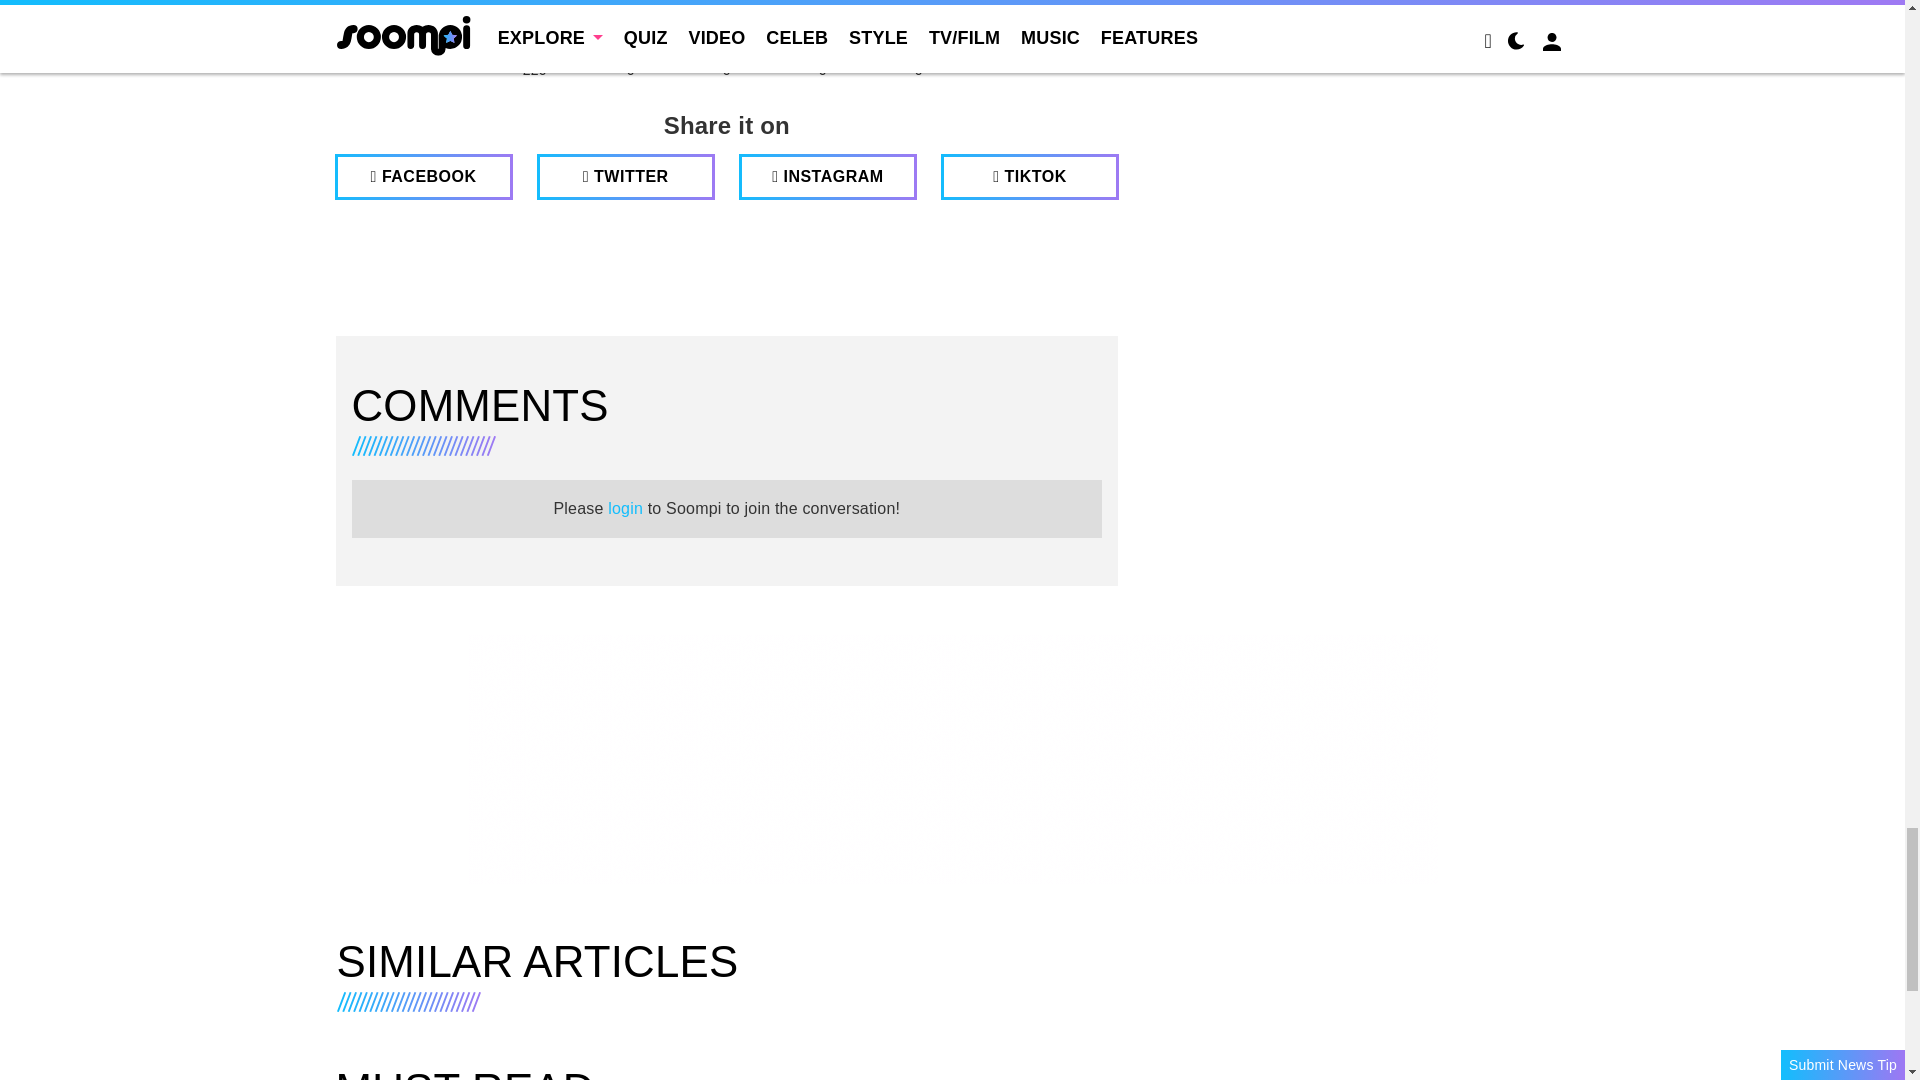 This screenshot has width=1920, height=1080. I want to click on Heart, so click(534, 24).